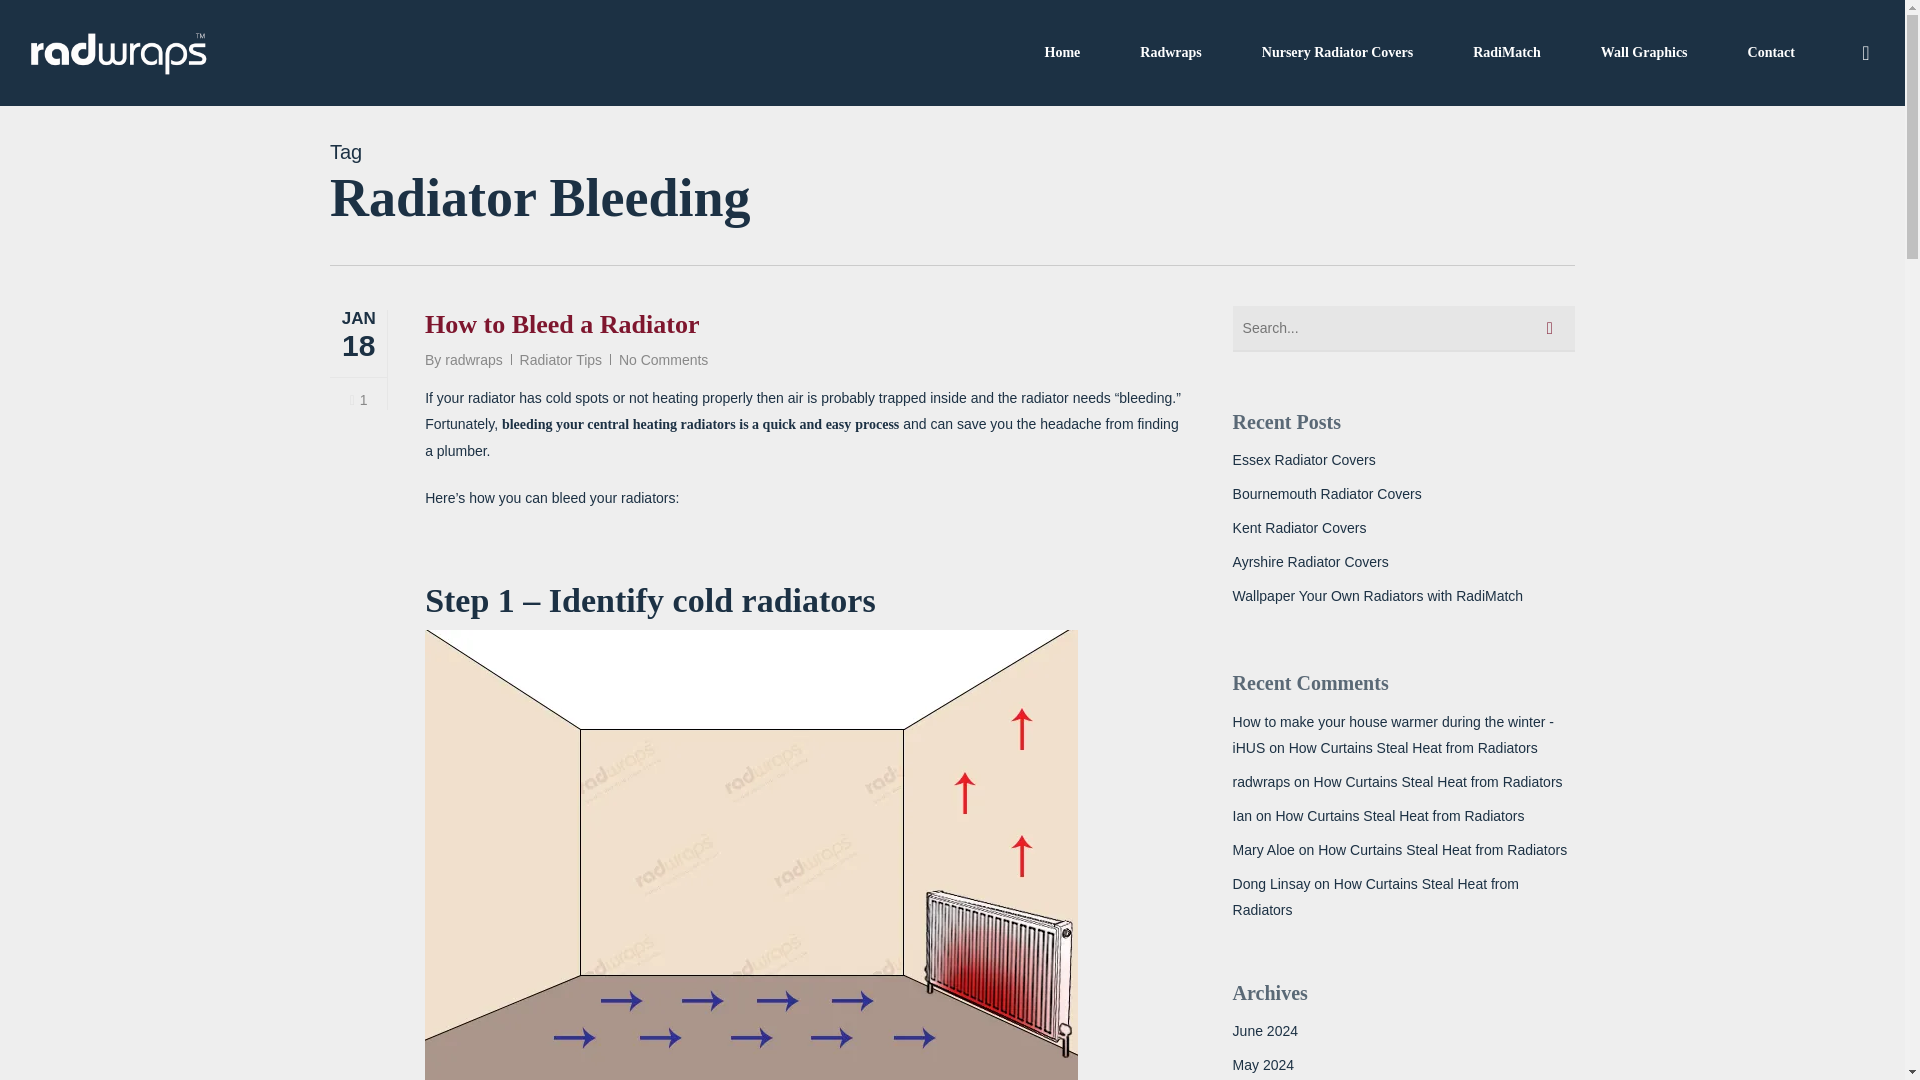 Image resolution: width=1920 pixels, height=1080 pixels. What do you see at coordinates (1403, 460) in the screenshot?
I see `Essex Radiator Covers` at bounding box center [1403, 460].